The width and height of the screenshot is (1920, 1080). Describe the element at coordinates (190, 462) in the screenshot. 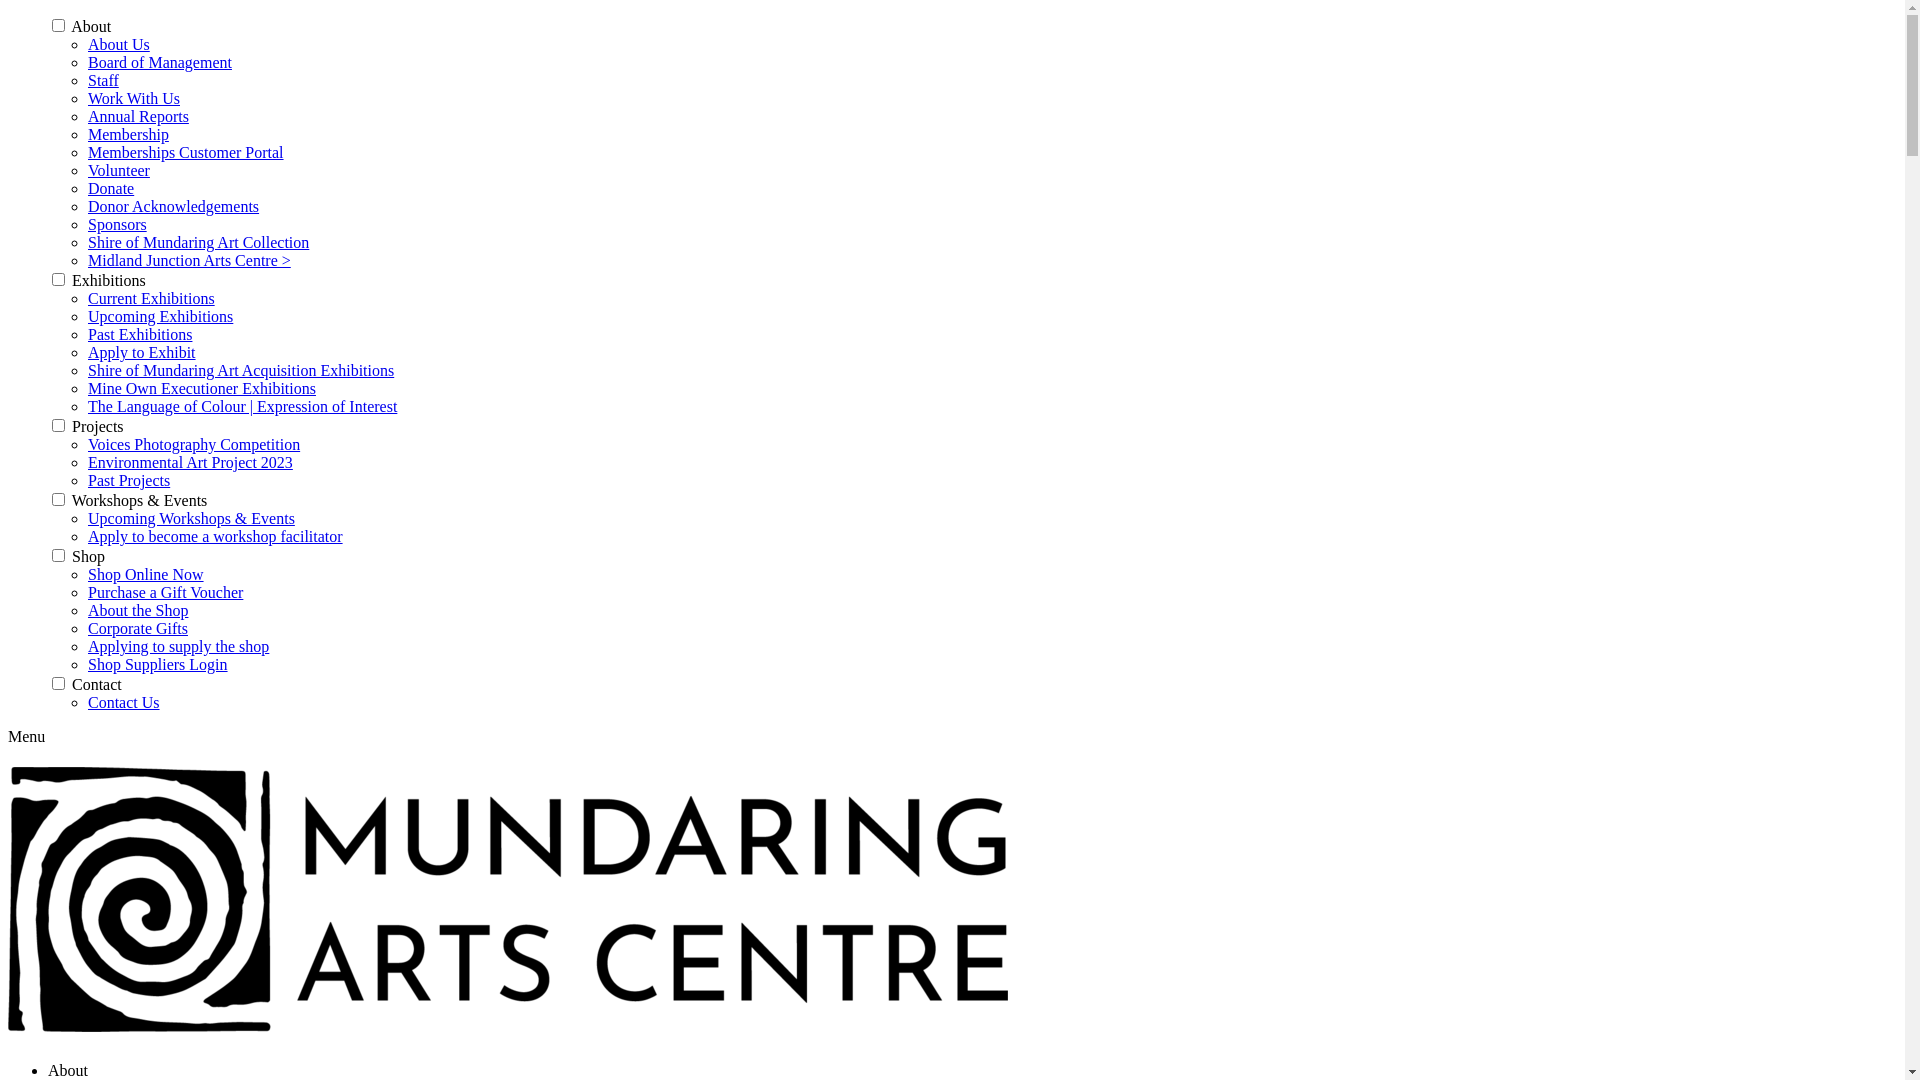

I see `Environmental Art Project 2023` at that location.